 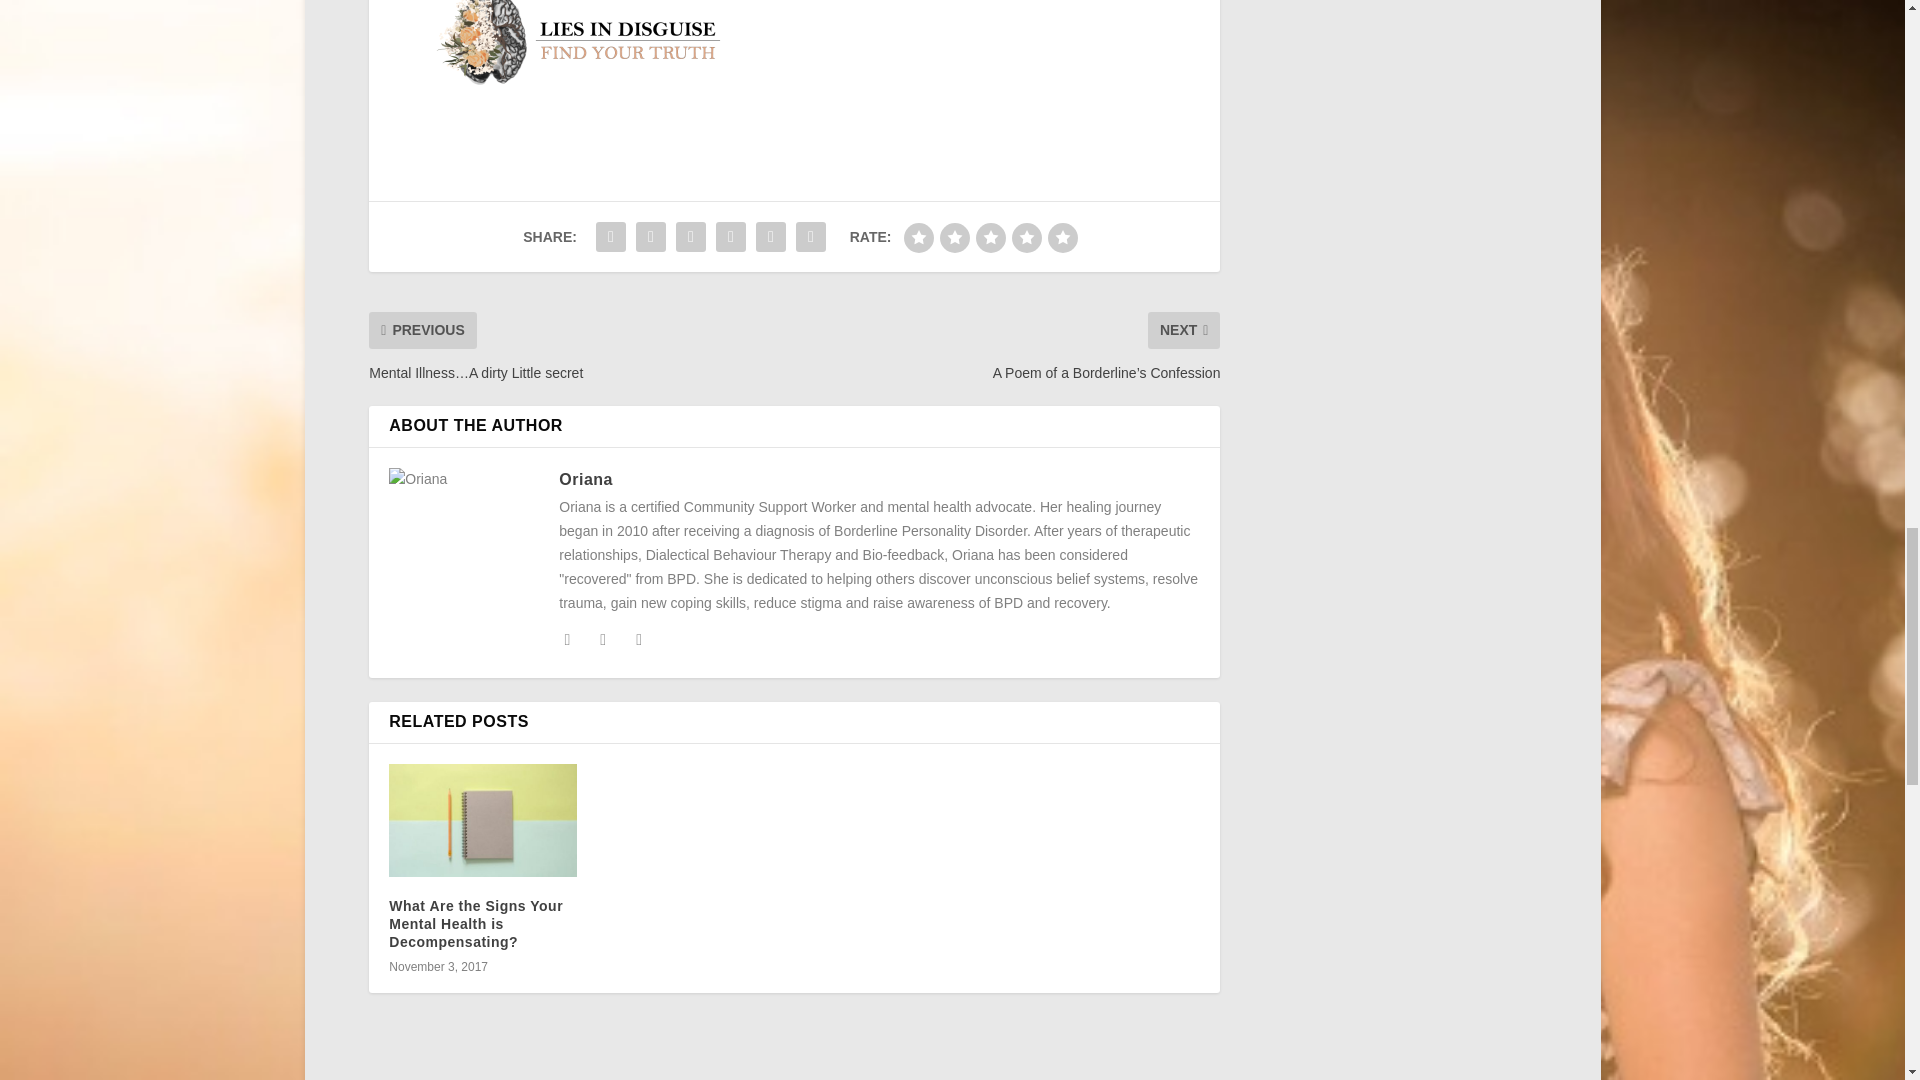 What do you see at coordinates (918, 237) in the screenshot?
I see `bad` at bounding box center [918, 237].